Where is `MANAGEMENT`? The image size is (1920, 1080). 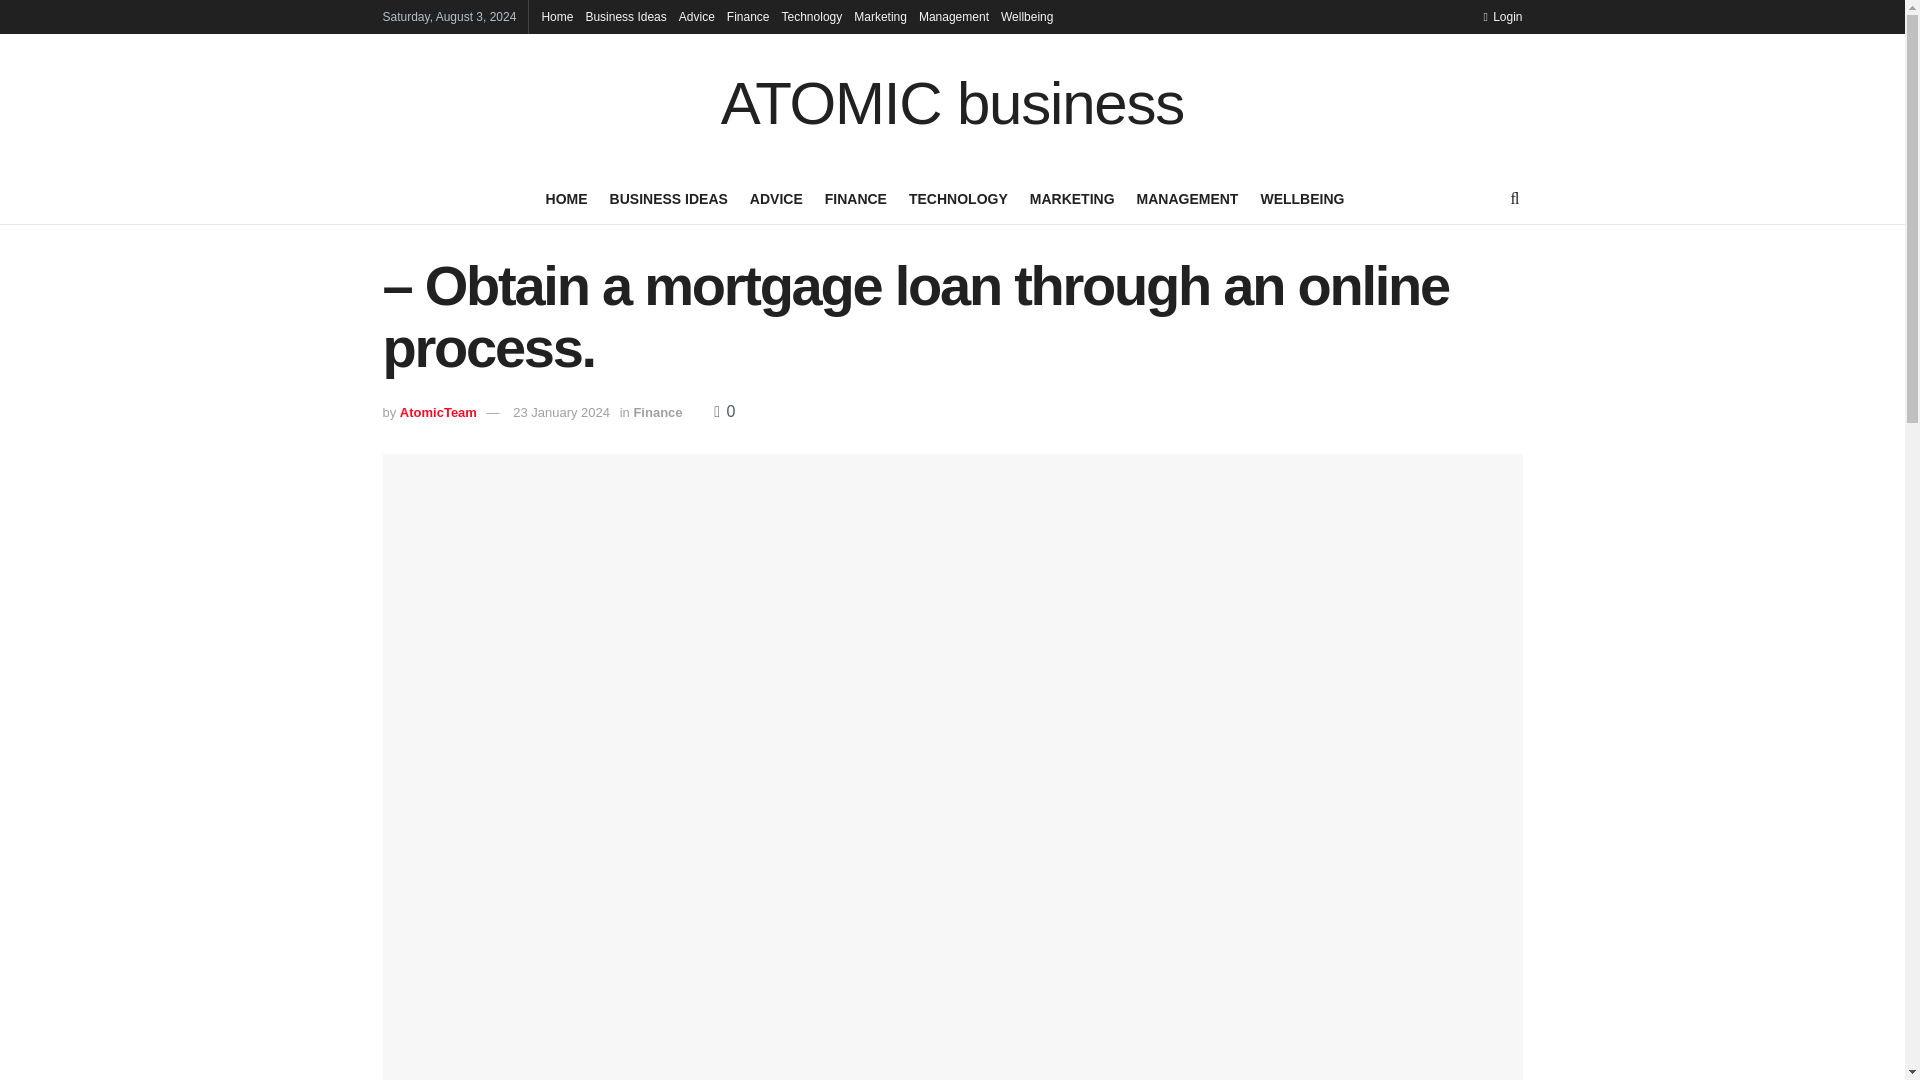 MANAGEMENT is located at coordinates (1187, 198).